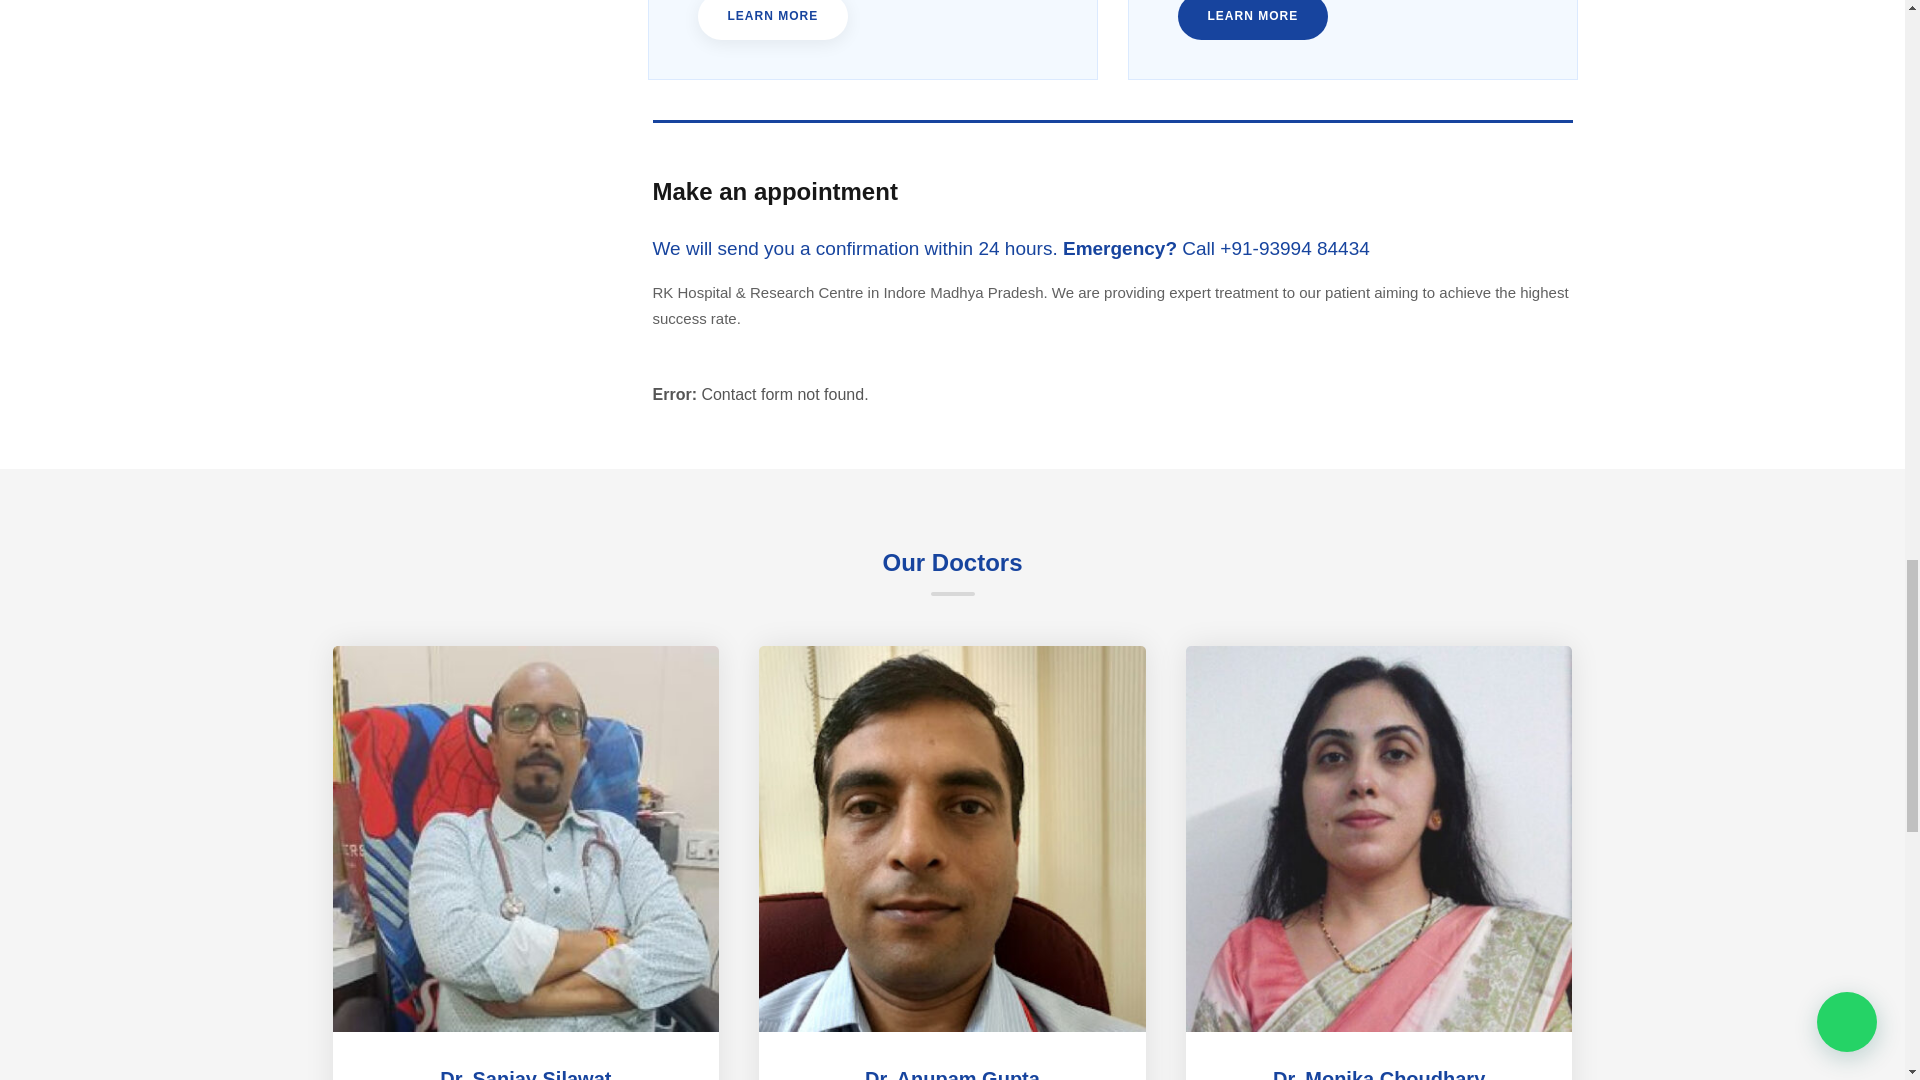  What do you see at coordinates (773, 20) in the screenshot?
I see `LEARN MORE` at bounding box center [773, 20].